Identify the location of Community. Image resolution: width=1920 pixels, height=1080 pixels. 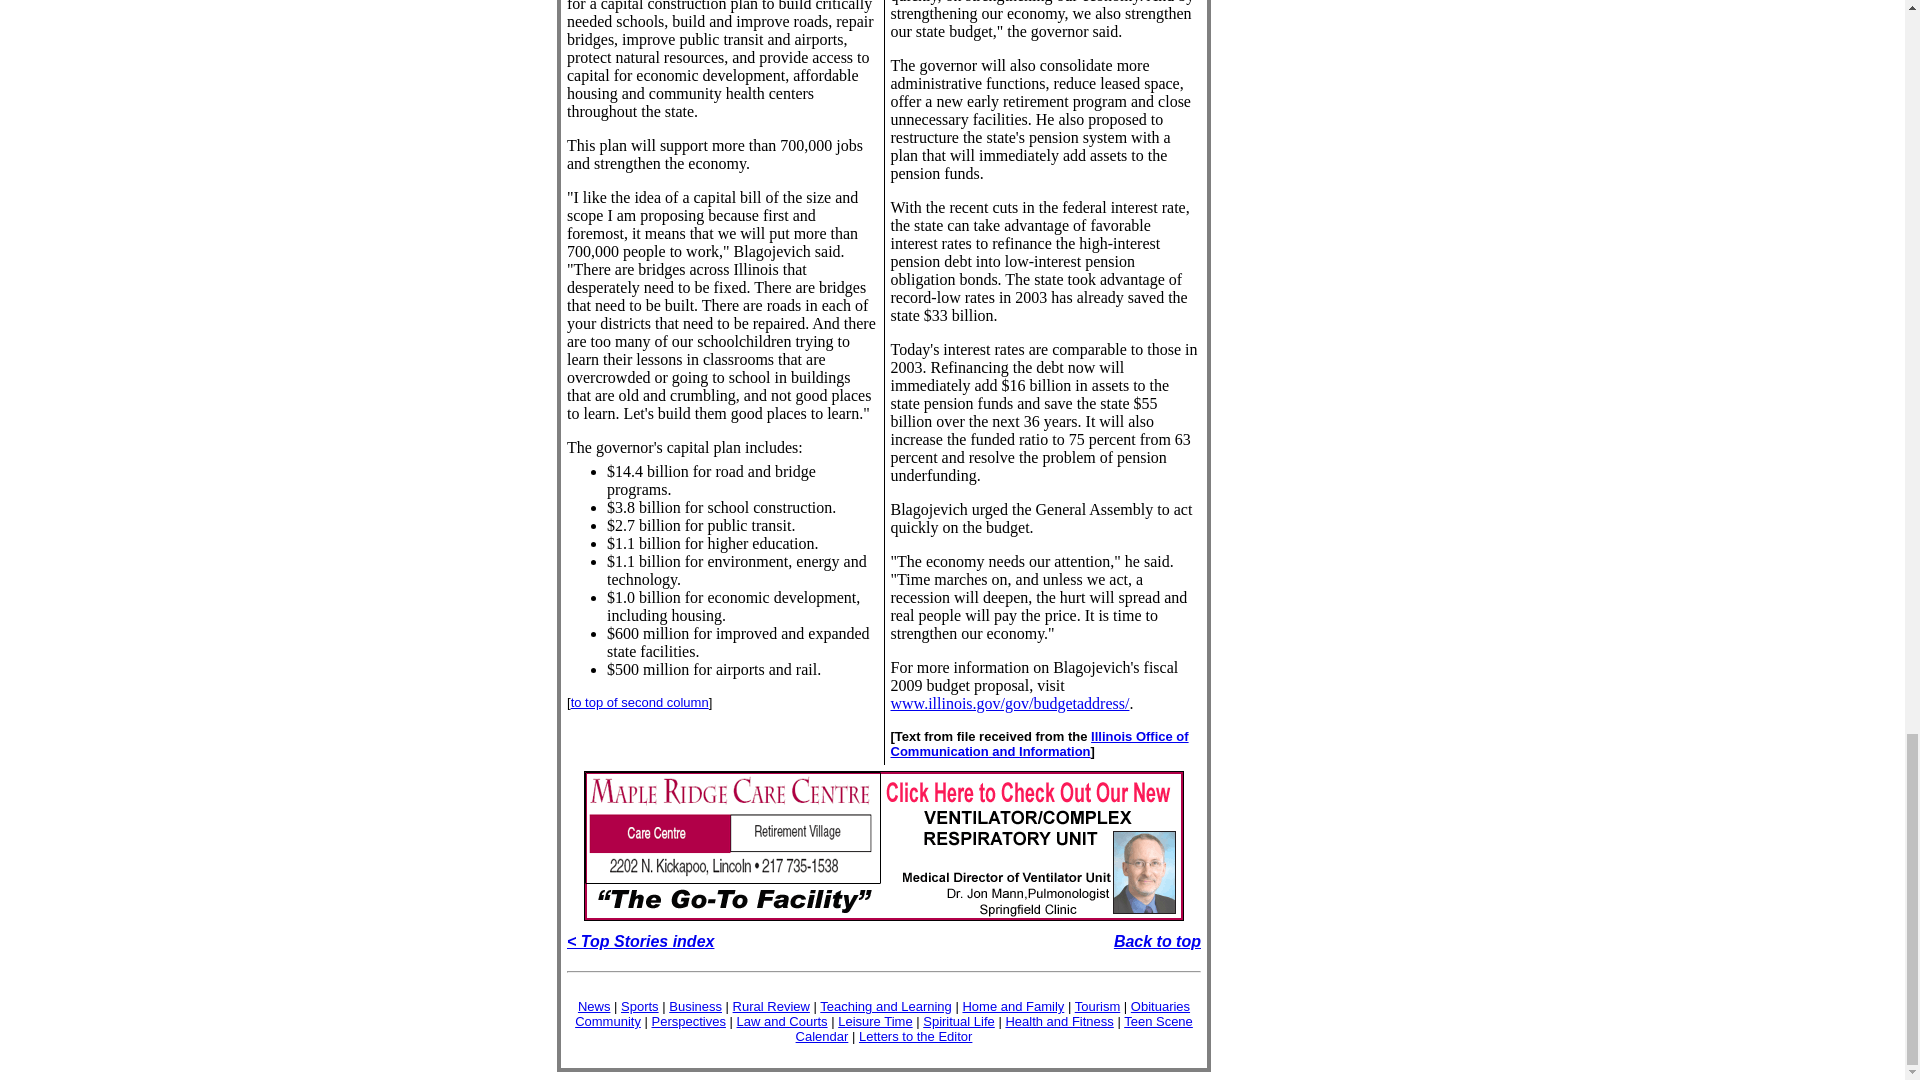
(608, 1022).